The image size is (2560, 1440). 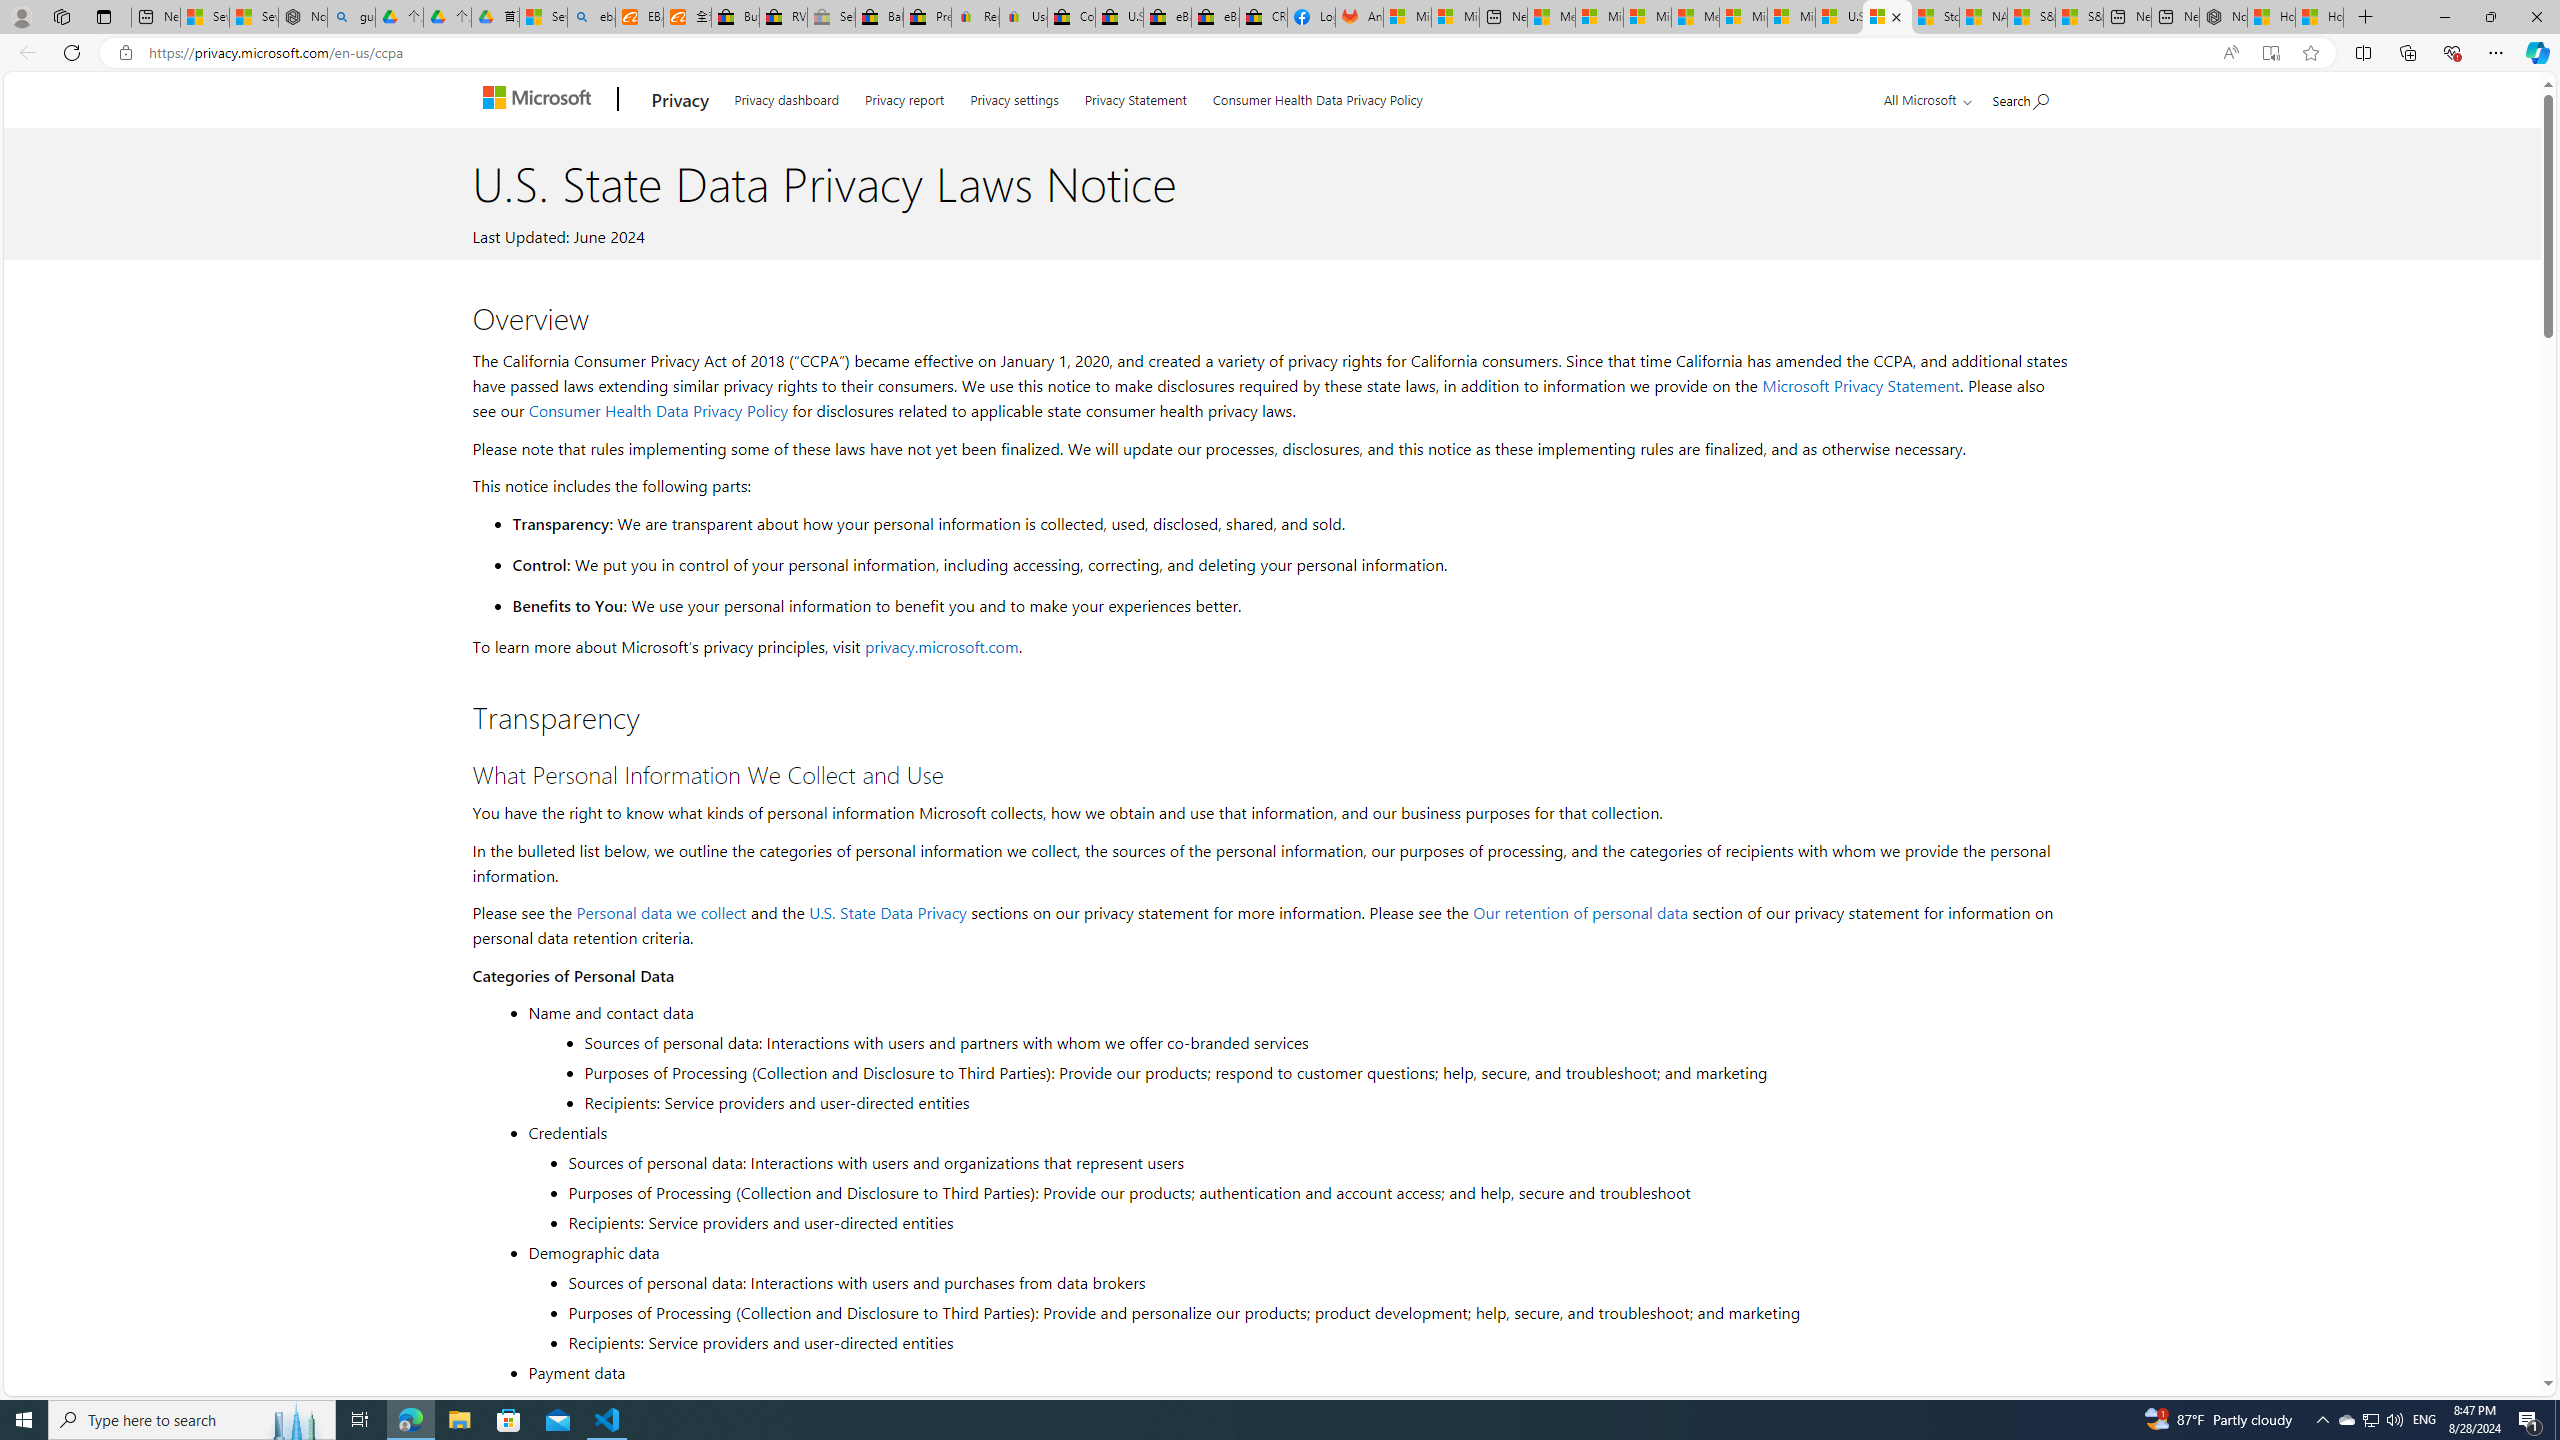 I want to click on Privacy dashboard, so click(x=786, y=96).